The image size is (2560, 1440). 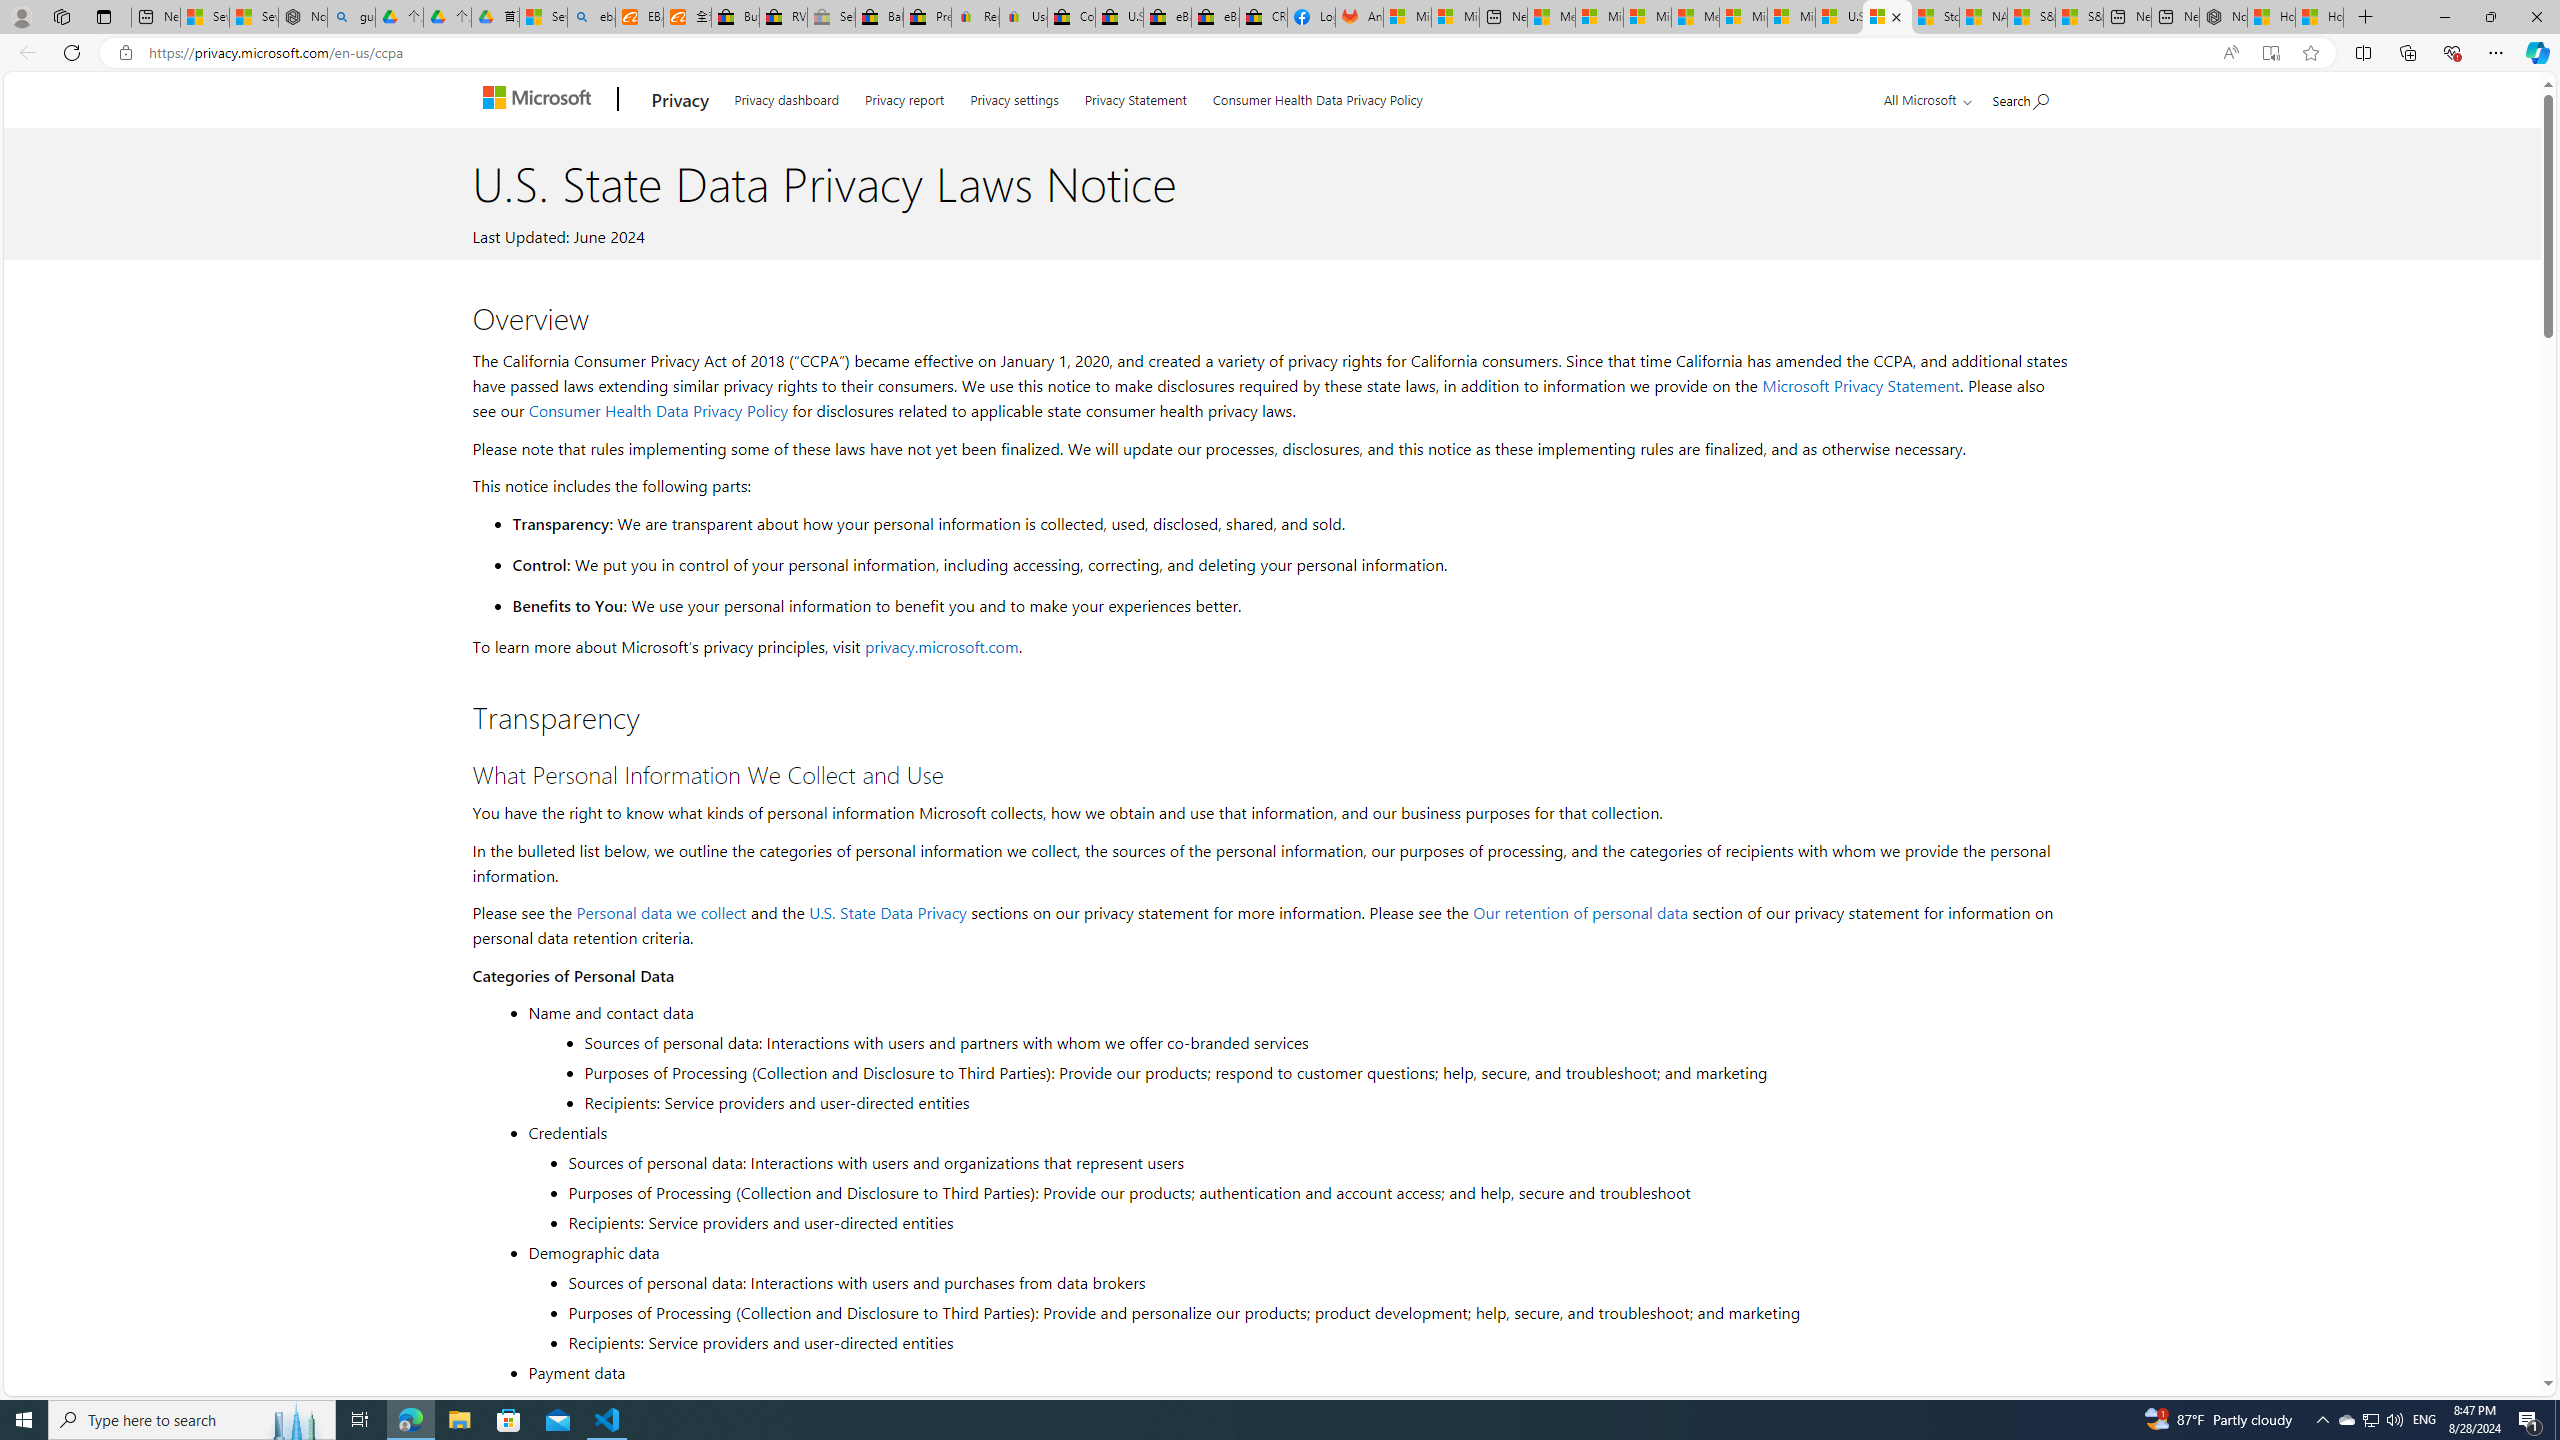 I want to click on Privacy dashboard, so click(x=786, y=96).